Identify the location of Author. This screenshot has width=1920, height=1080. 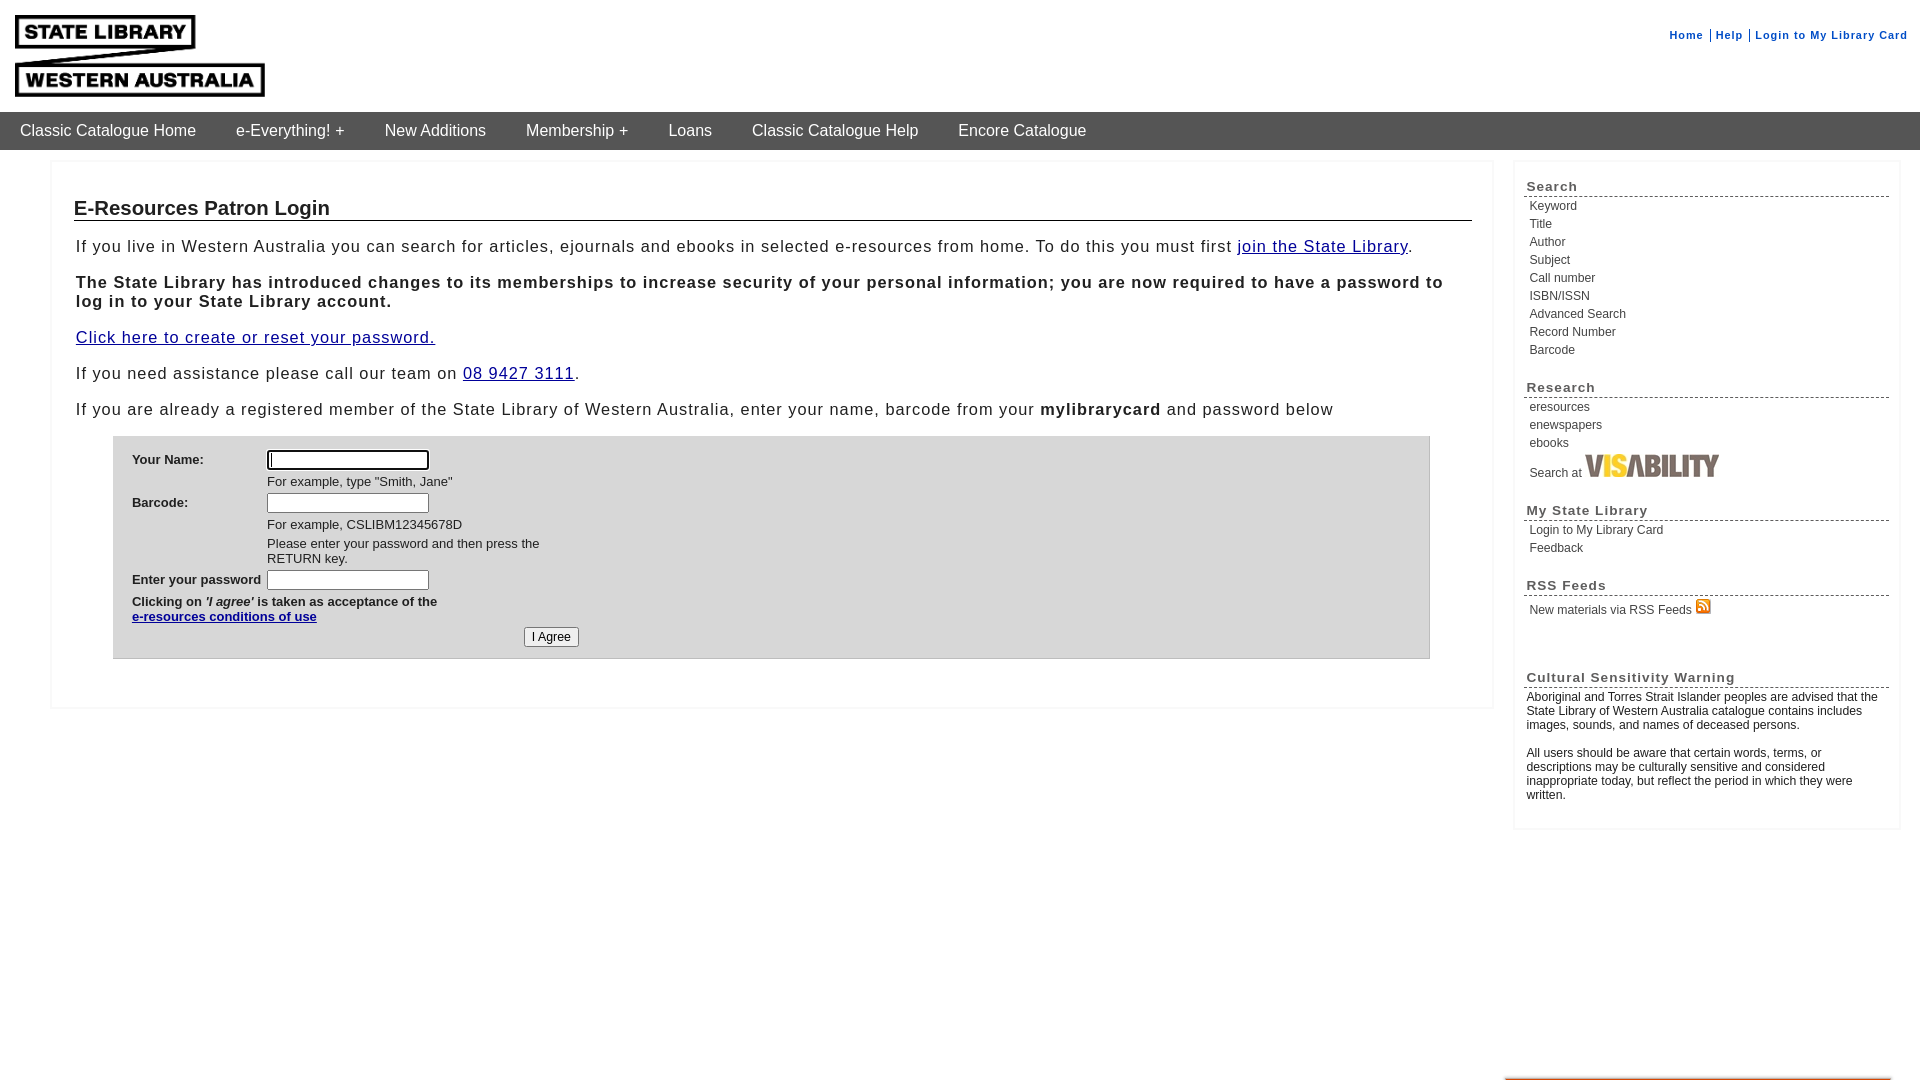
(1708, 242).